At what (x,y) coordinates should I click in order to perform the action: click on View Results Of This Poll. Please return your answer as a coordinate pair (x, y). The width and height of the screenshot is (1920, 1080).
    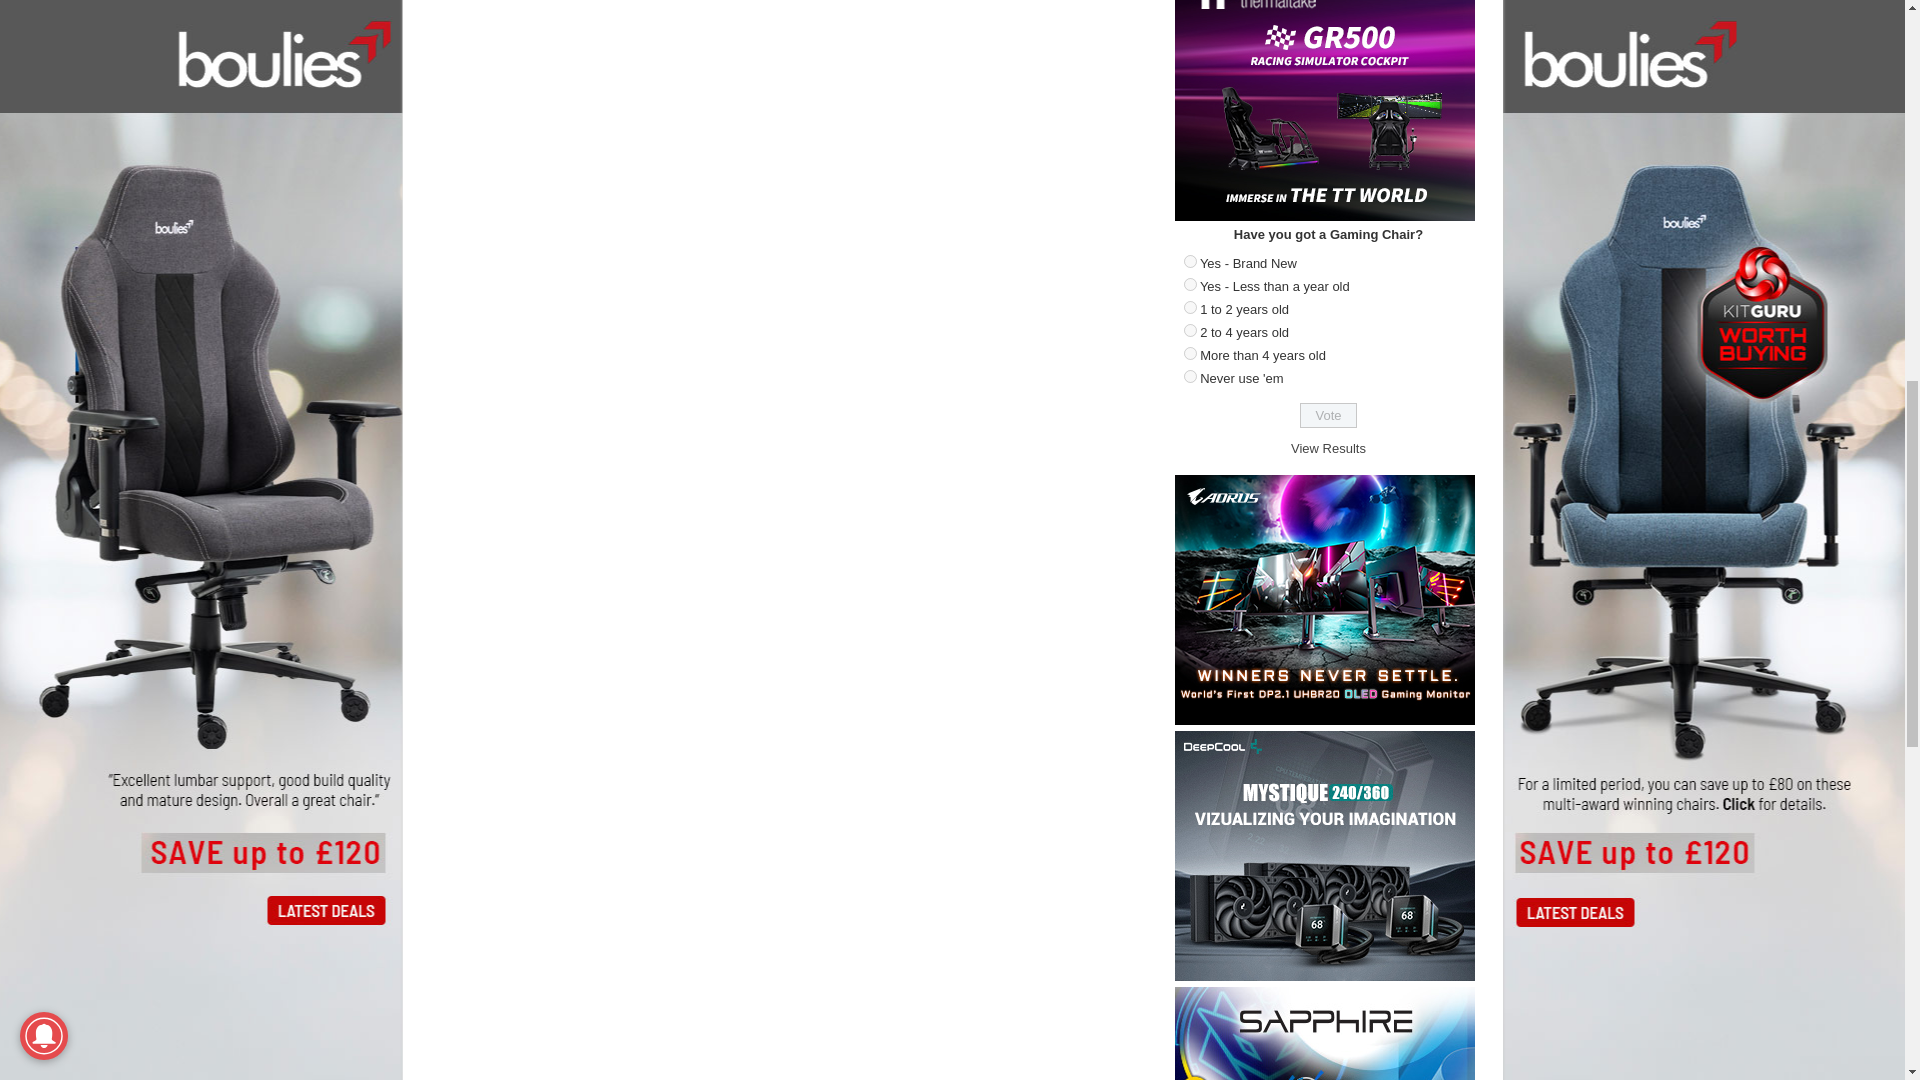
    Looking at the image, I should click on (1328, 448).